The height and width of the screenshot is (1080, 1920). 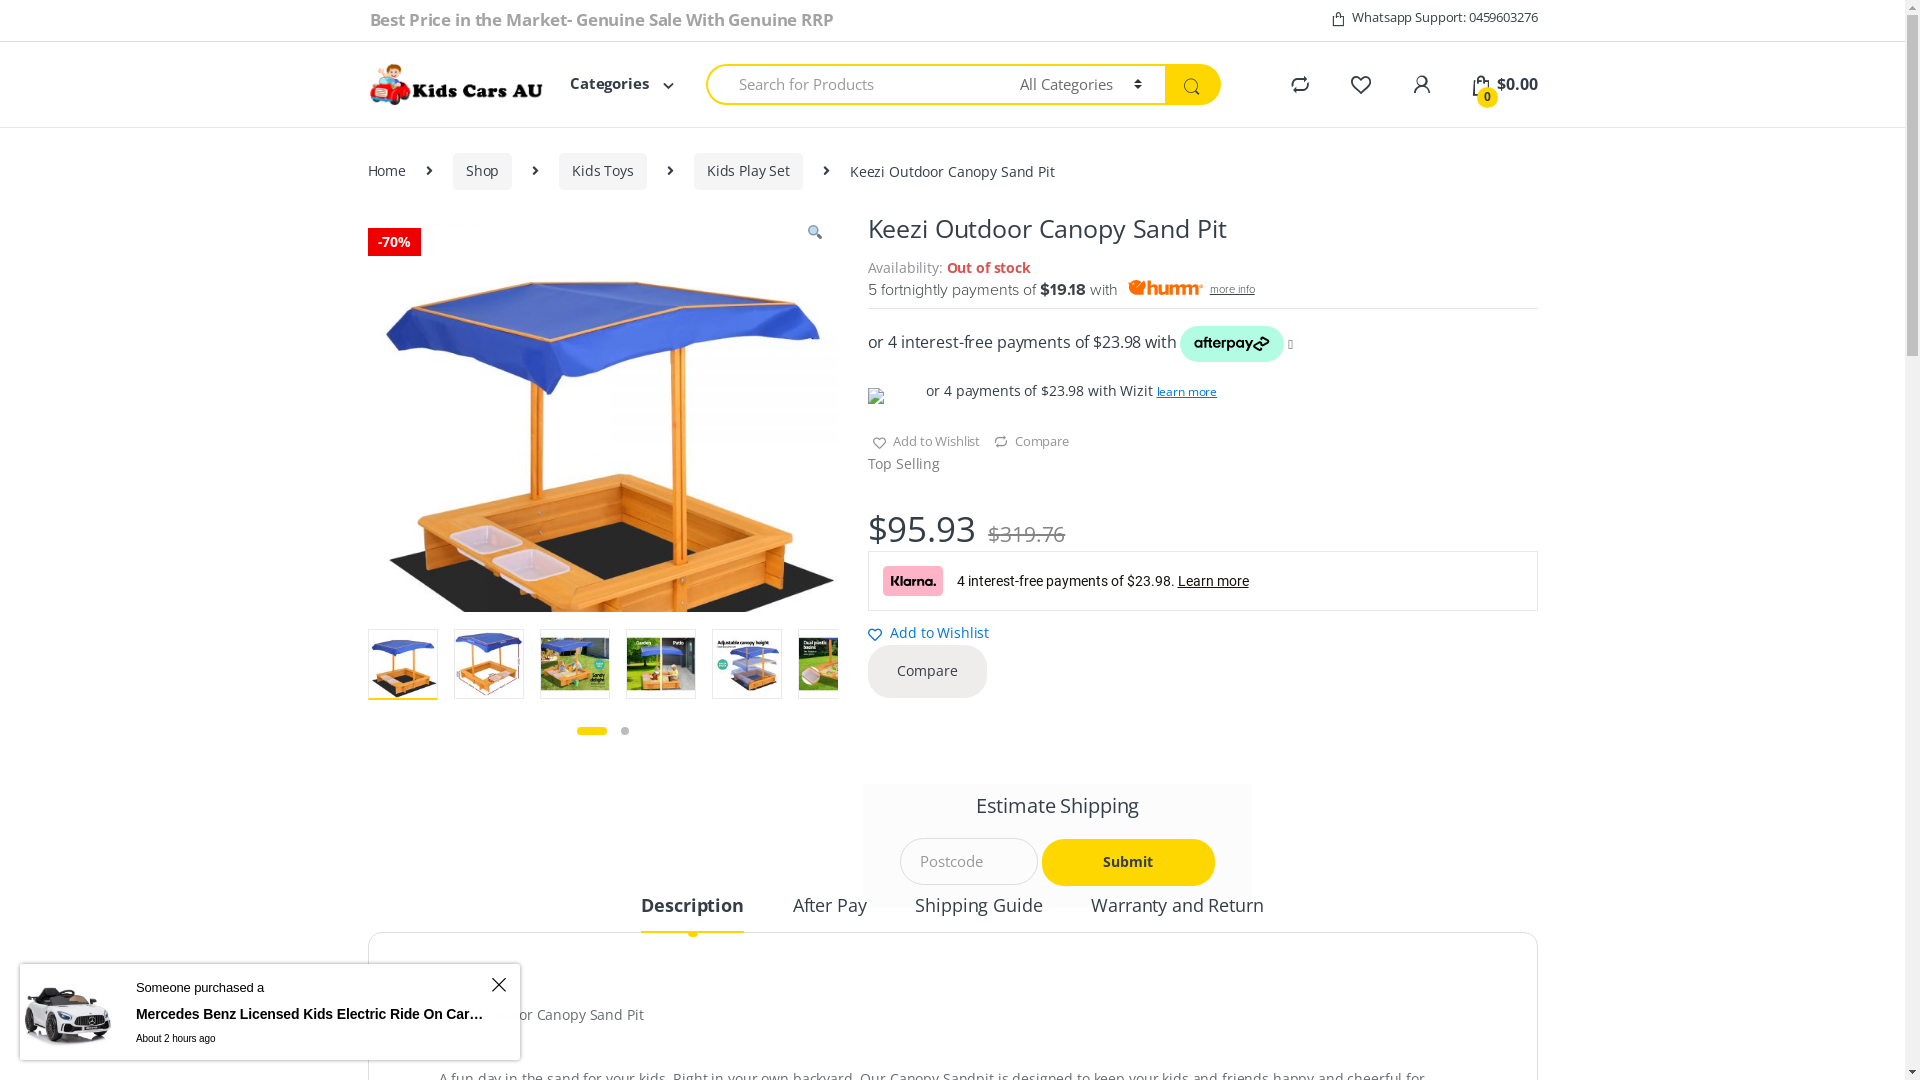 What do you see at coordinates (387, 171) in the screenshot?
I see `Home` at bounding box center [387, 171].